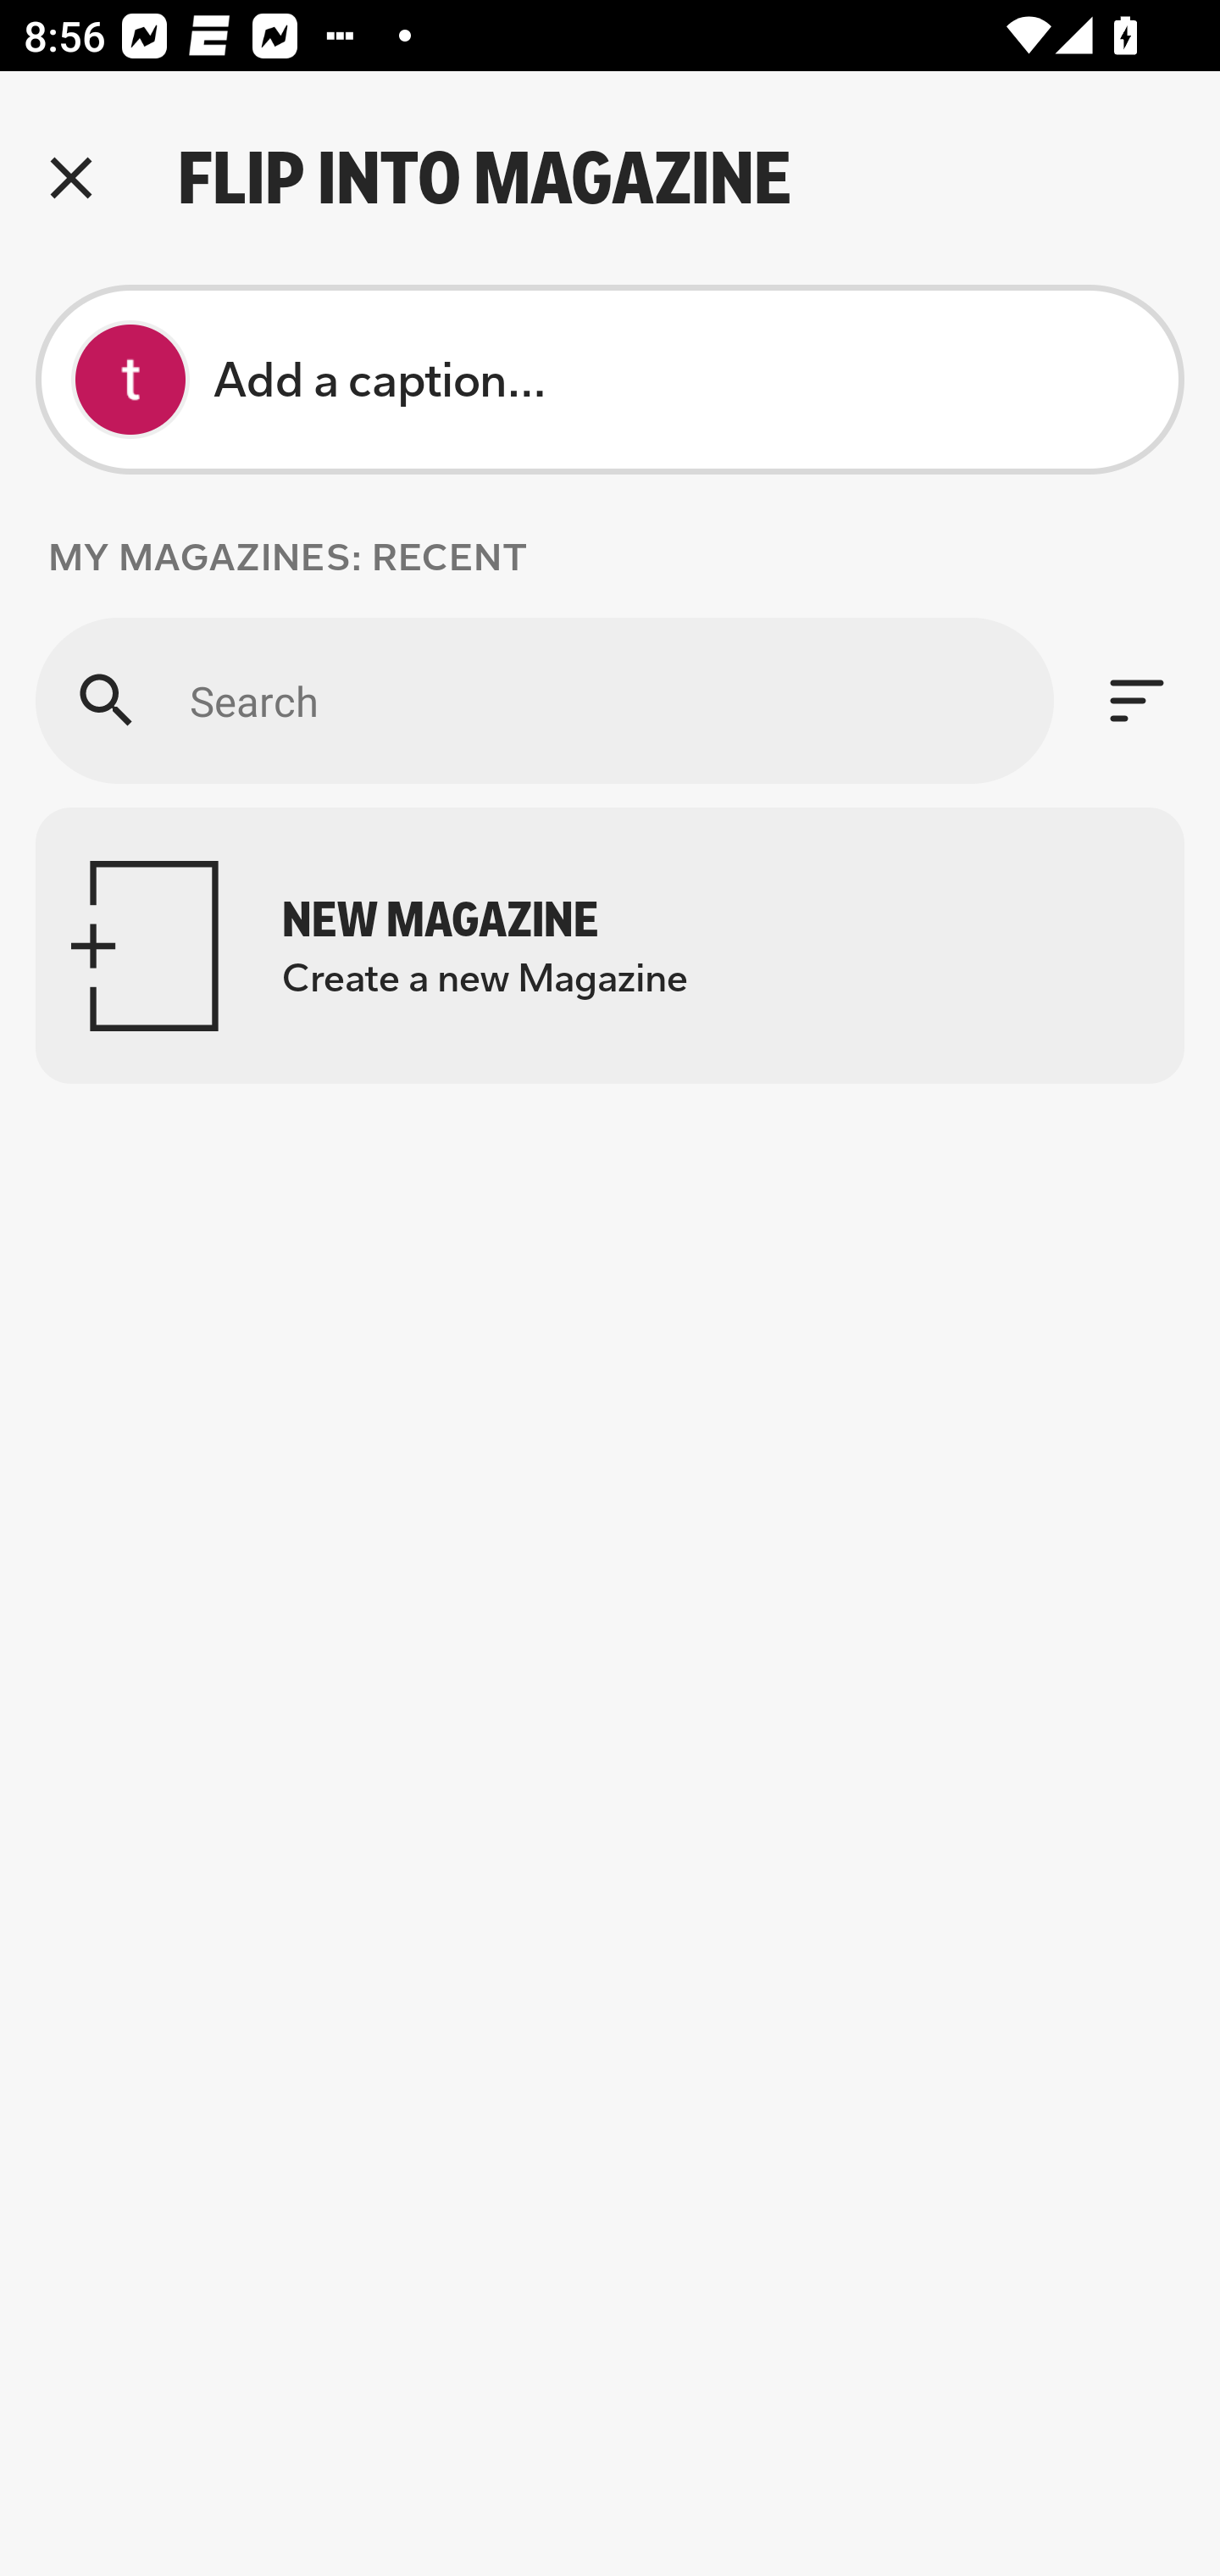 The width and height of the screenshot is (1220, 2576). I want to click on NEW MAGAZINE Create a new Magazine, so click(610, 946).